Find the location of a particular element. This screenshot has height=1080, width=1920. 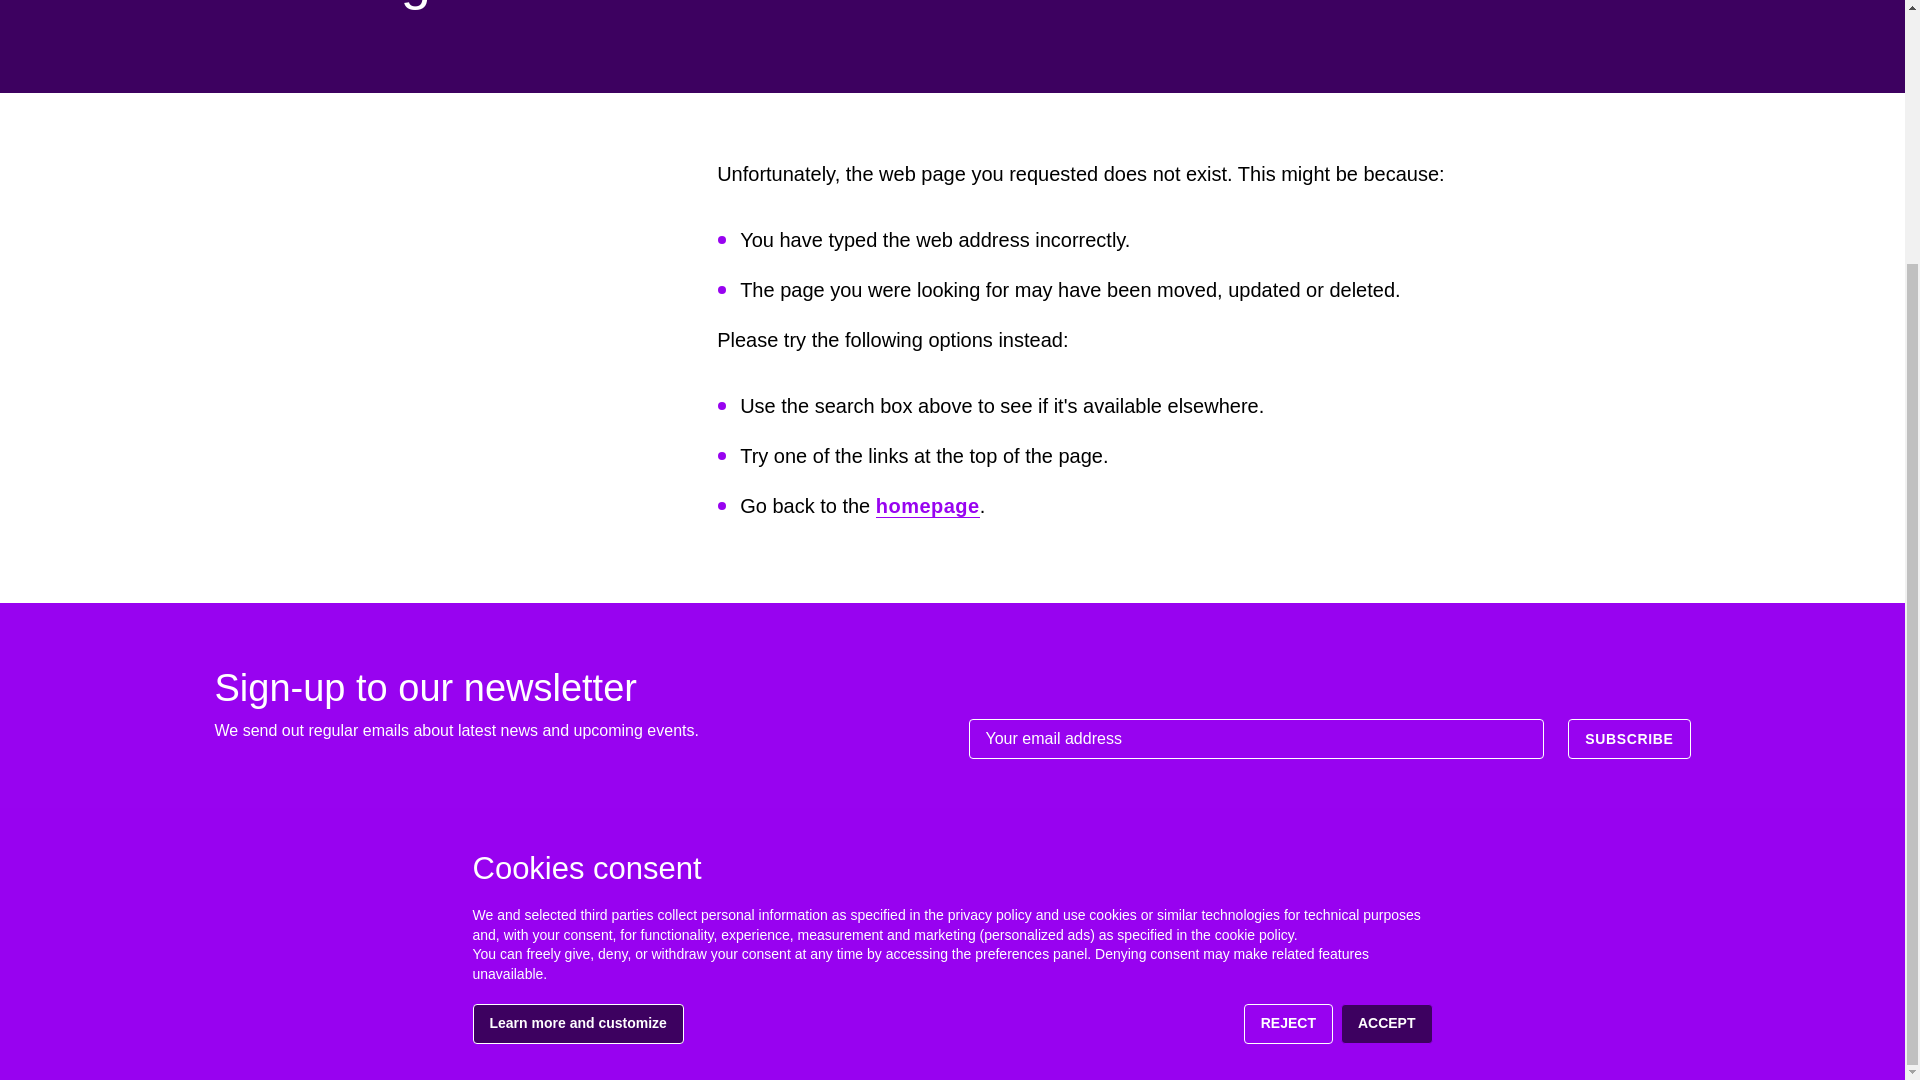

Privacy Policy  is located at coordinates (1523, 938).